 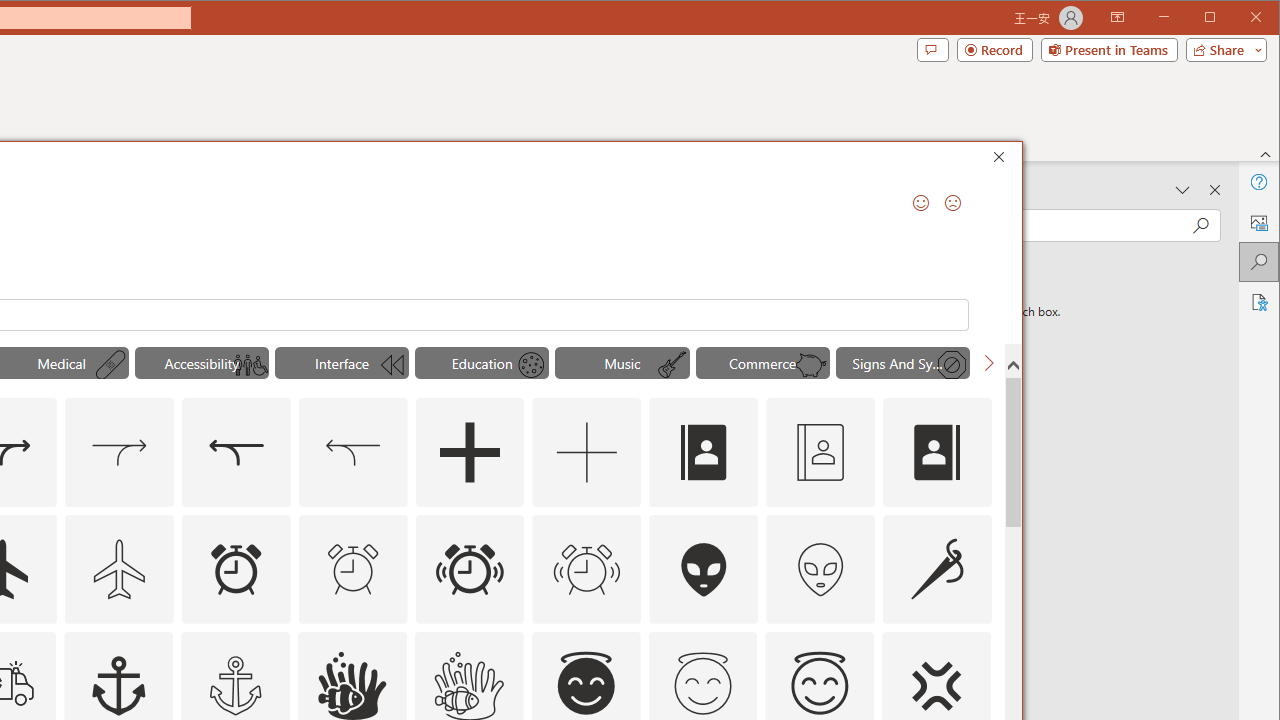 I want to click on "Accessibility" Icons., so click(x=201, y=362).